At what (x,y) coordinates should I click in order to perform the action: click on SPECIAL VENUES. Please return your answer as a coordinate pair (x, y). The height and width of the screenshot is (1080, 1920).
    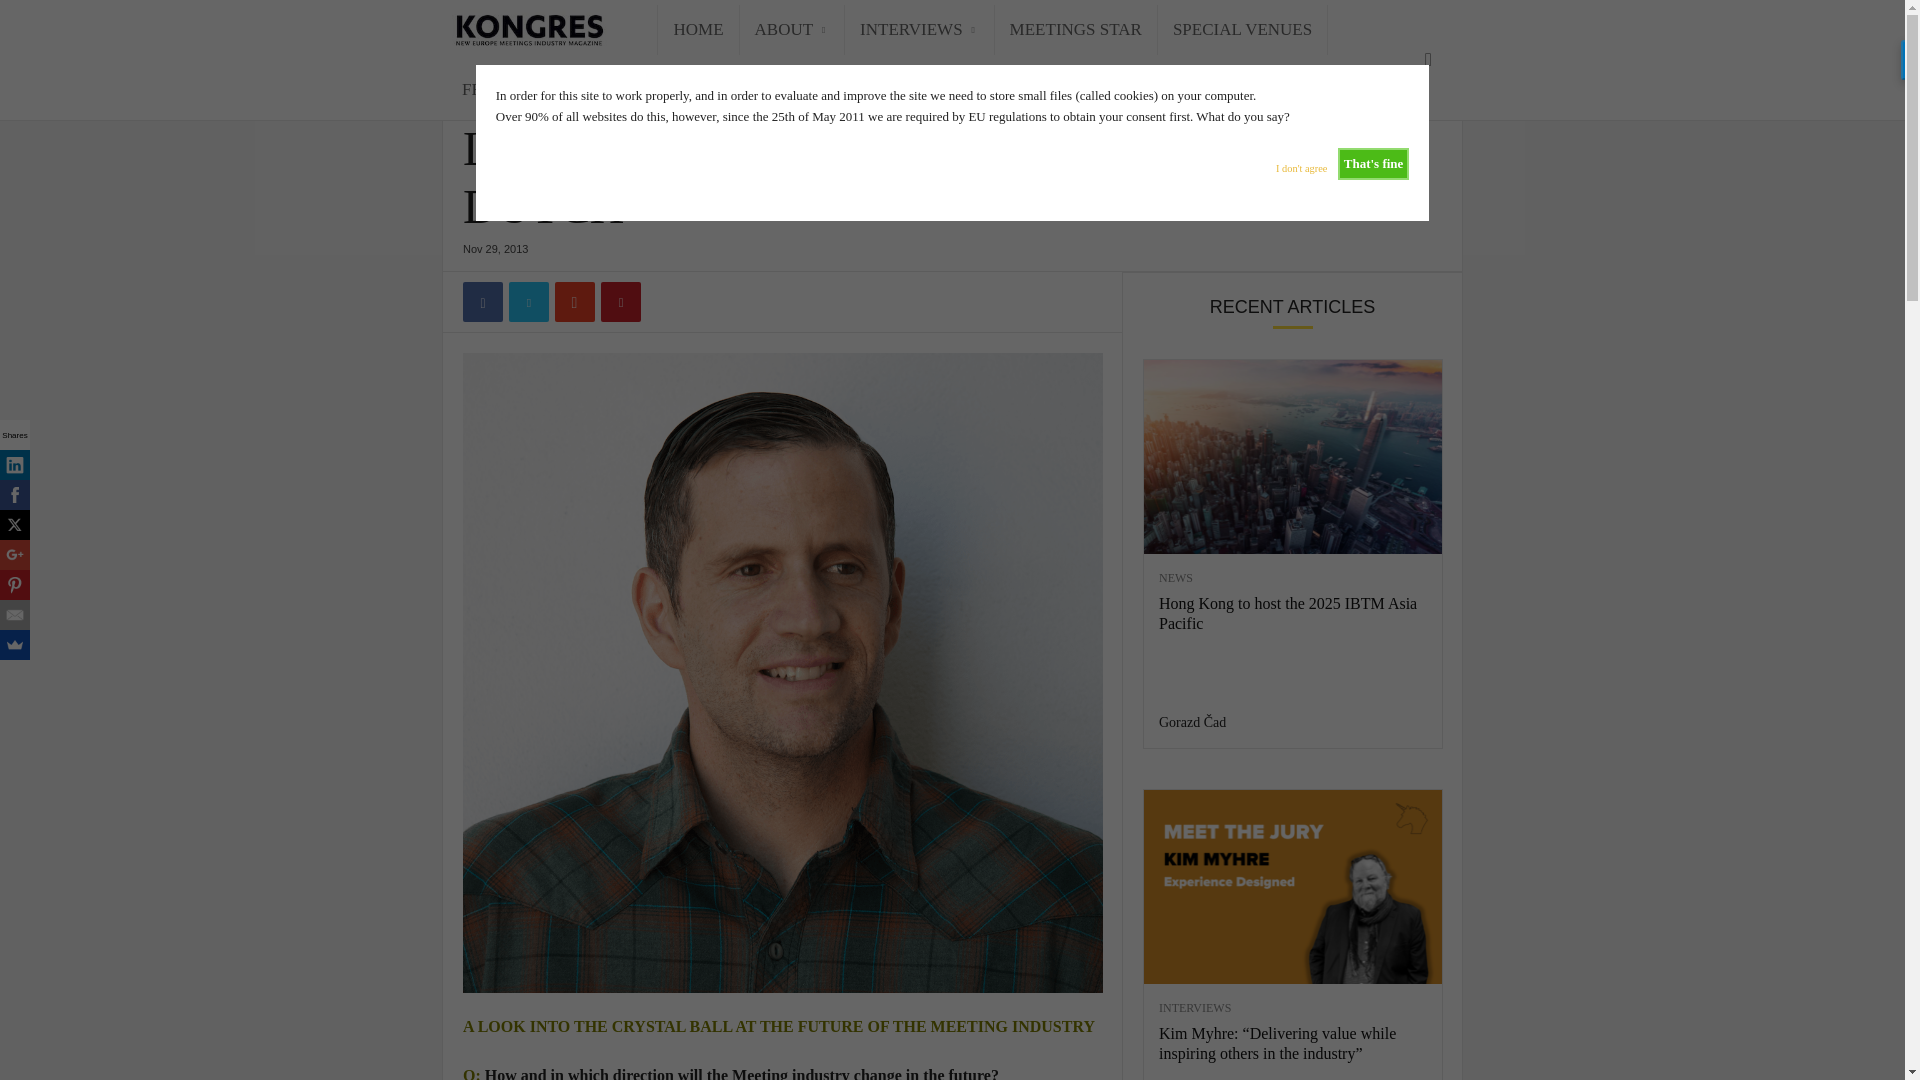
    Looking at the image, I should click on (1242, 30).